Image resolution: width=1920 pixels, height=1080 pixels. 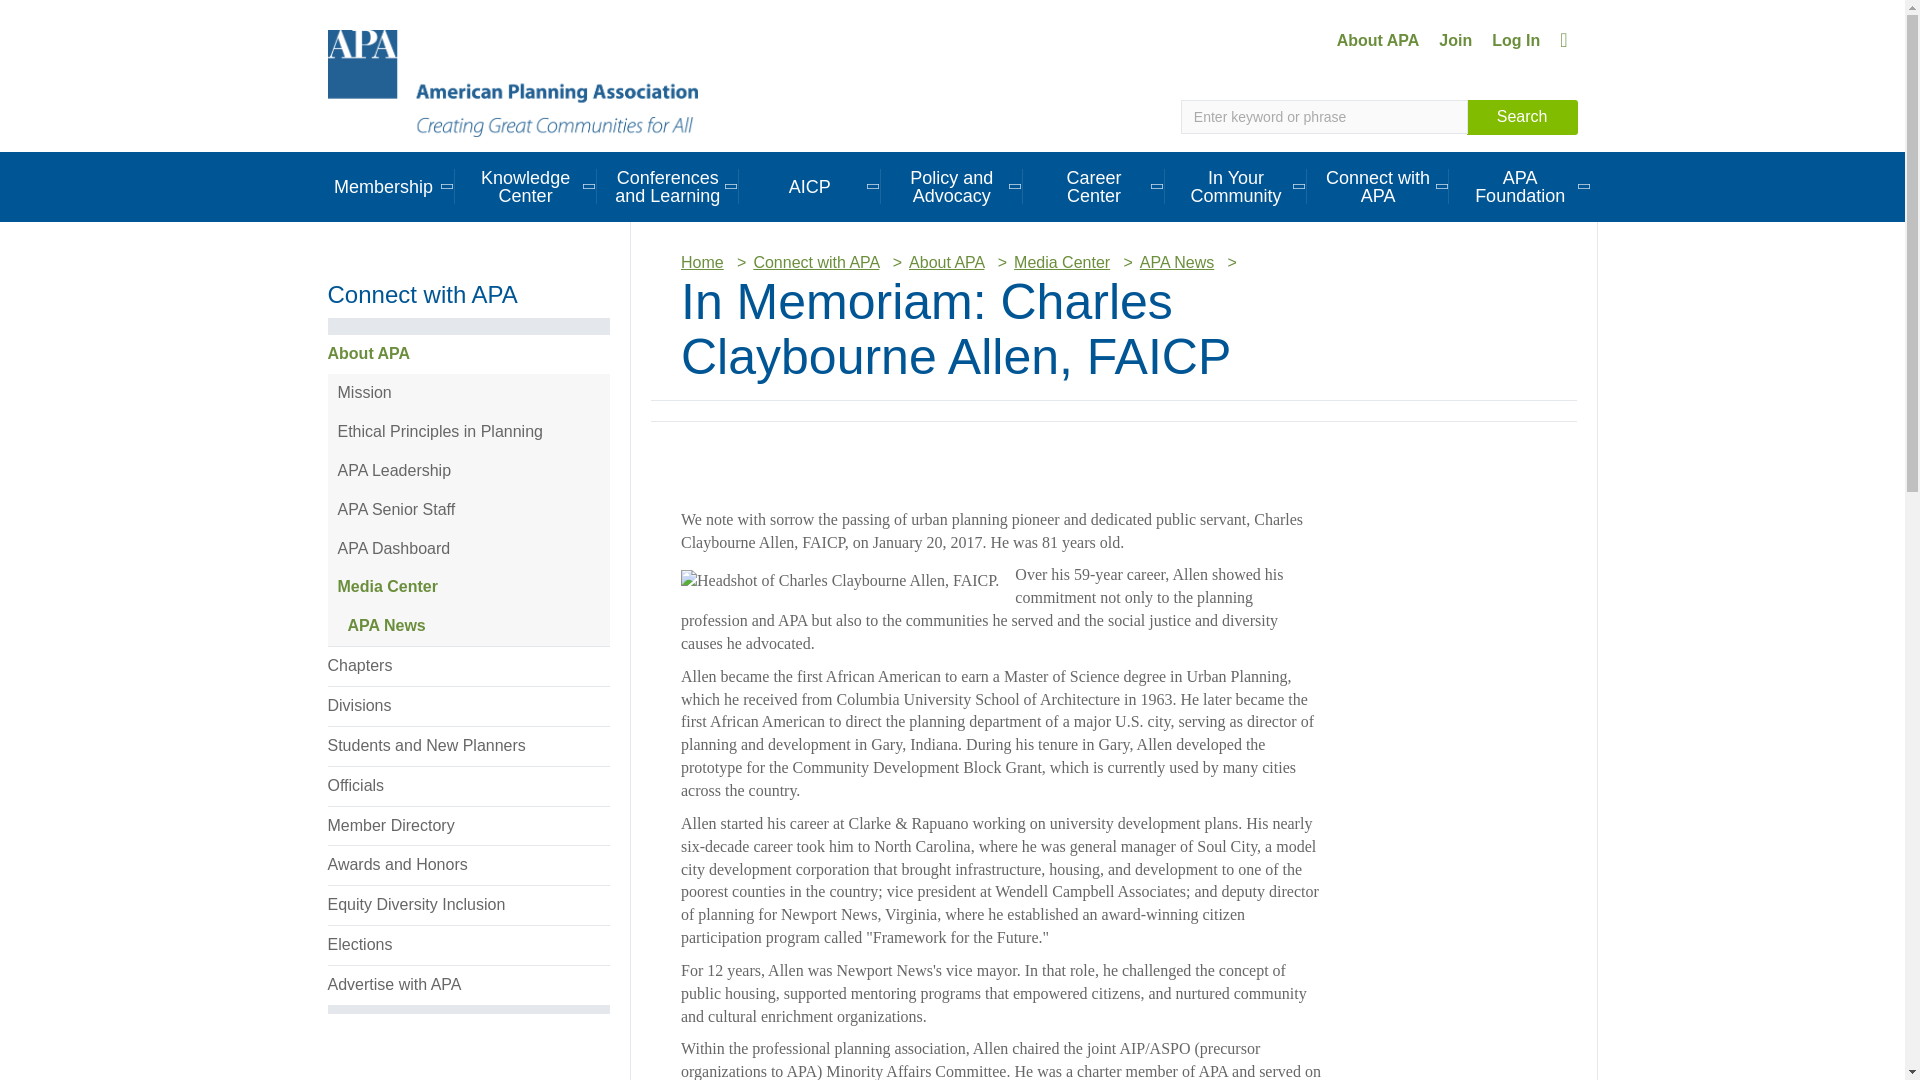 What do you see at coordinates (1455, 40) in the screenshot?
I see `Join` at bounding box center [1455, 40].